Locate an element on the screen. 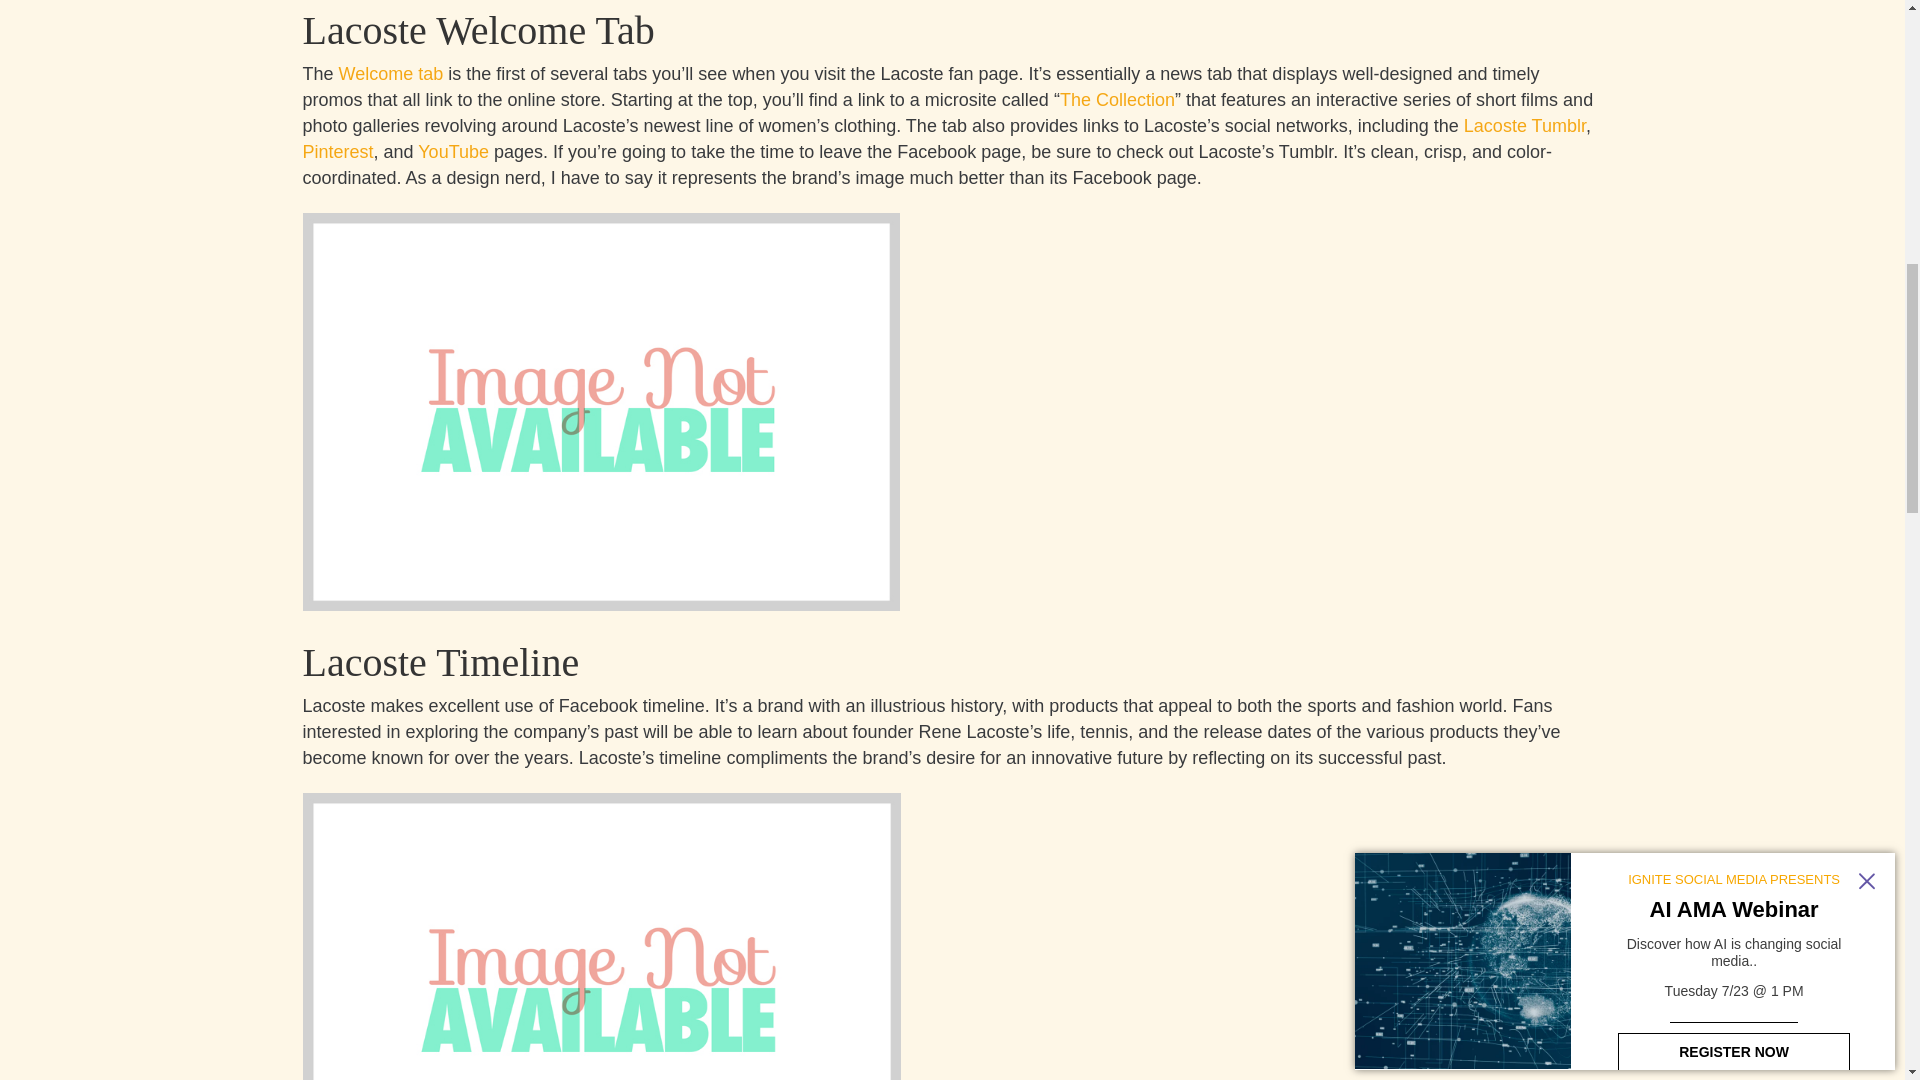  Welcome tab is located at coordinates (391, 74).